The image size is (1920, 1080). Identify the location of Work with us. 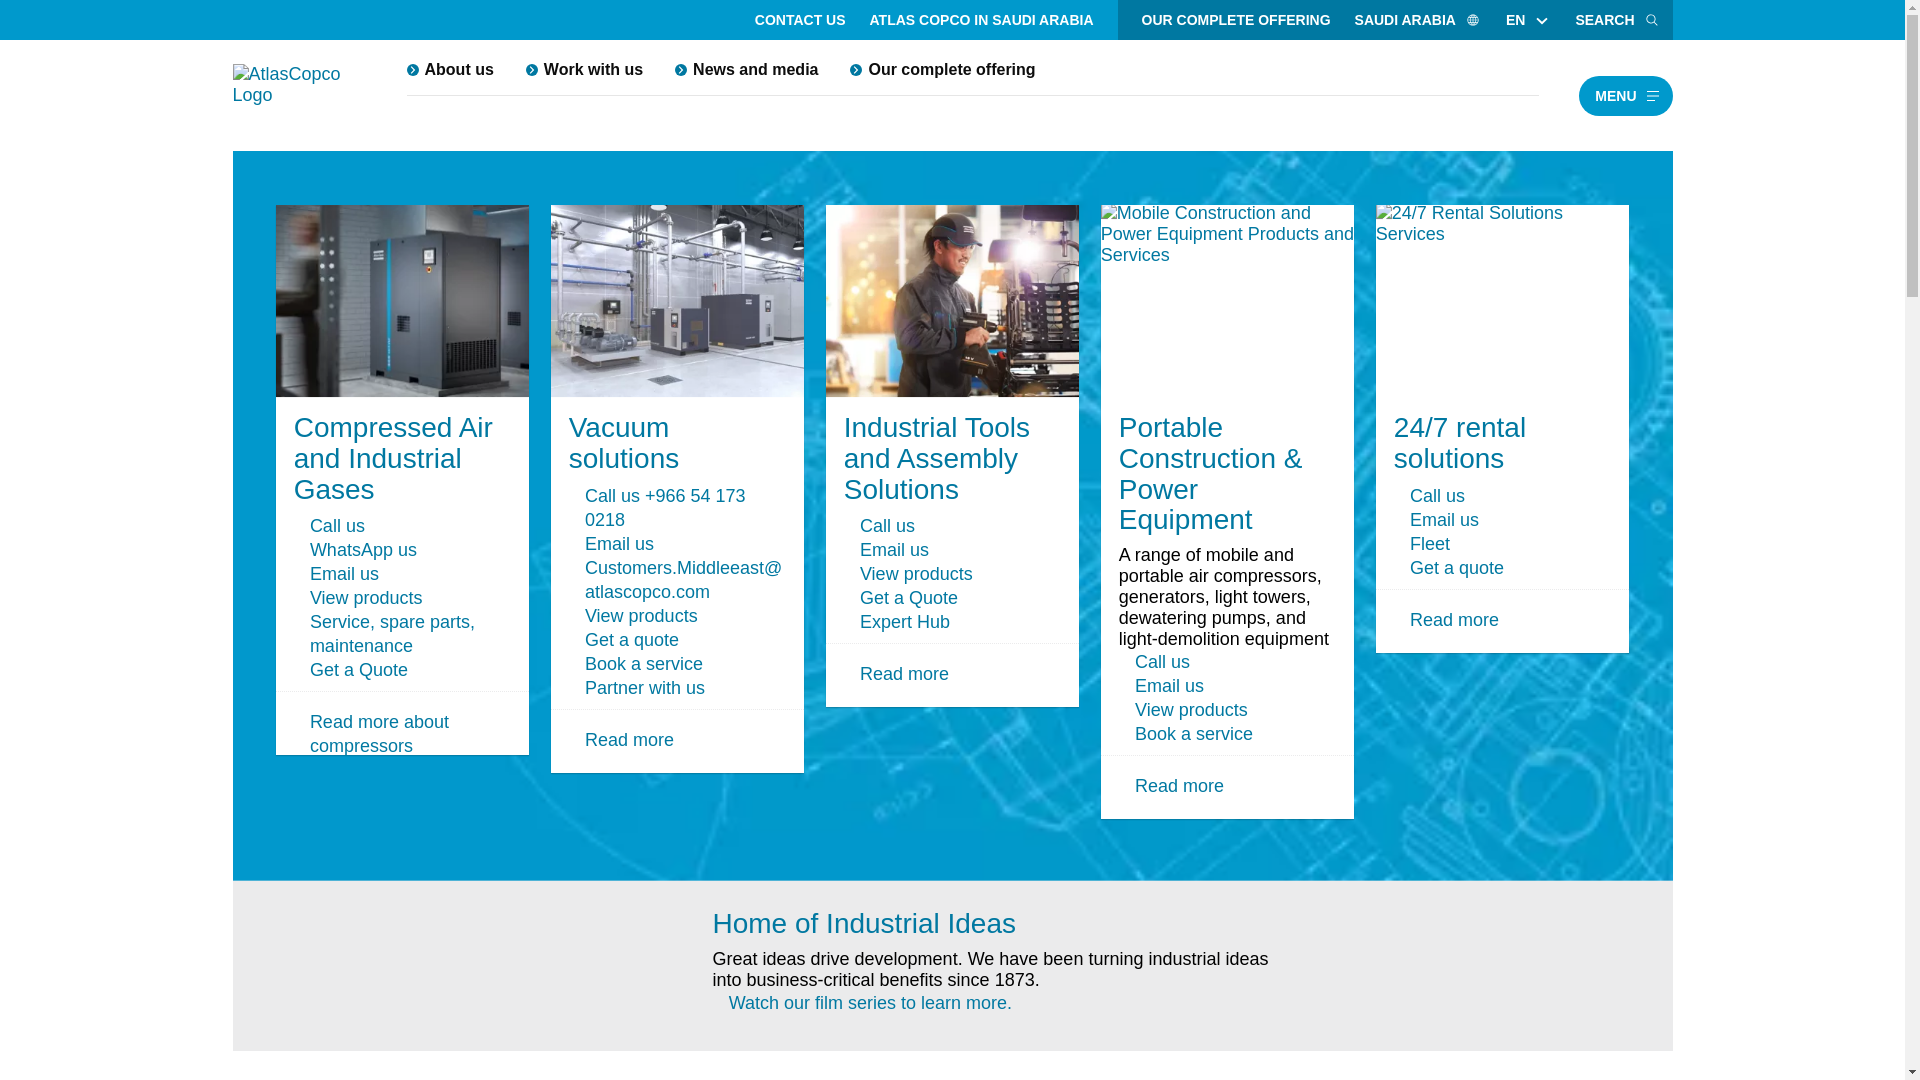
(584, 69).